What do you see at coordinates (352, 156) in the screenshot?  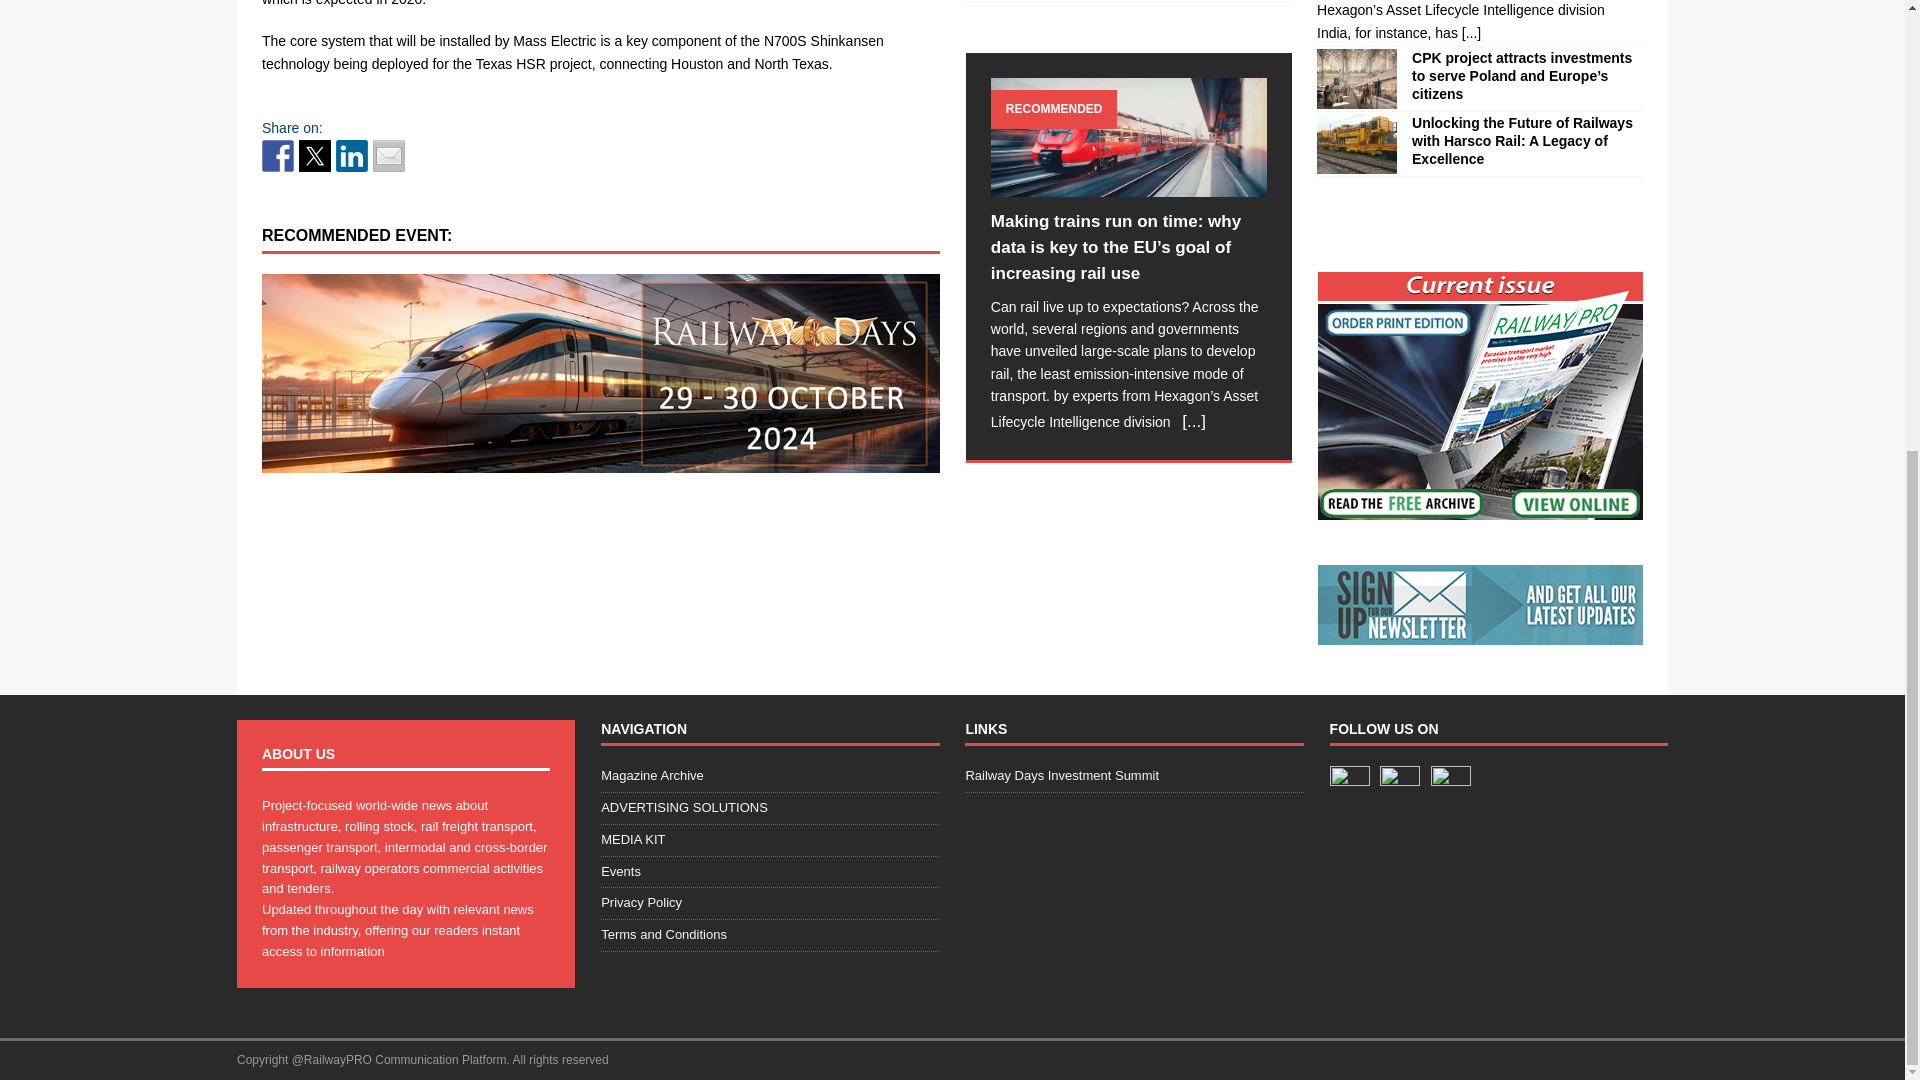 I see `Share on Linkedin` at bounding box center [352, 156].